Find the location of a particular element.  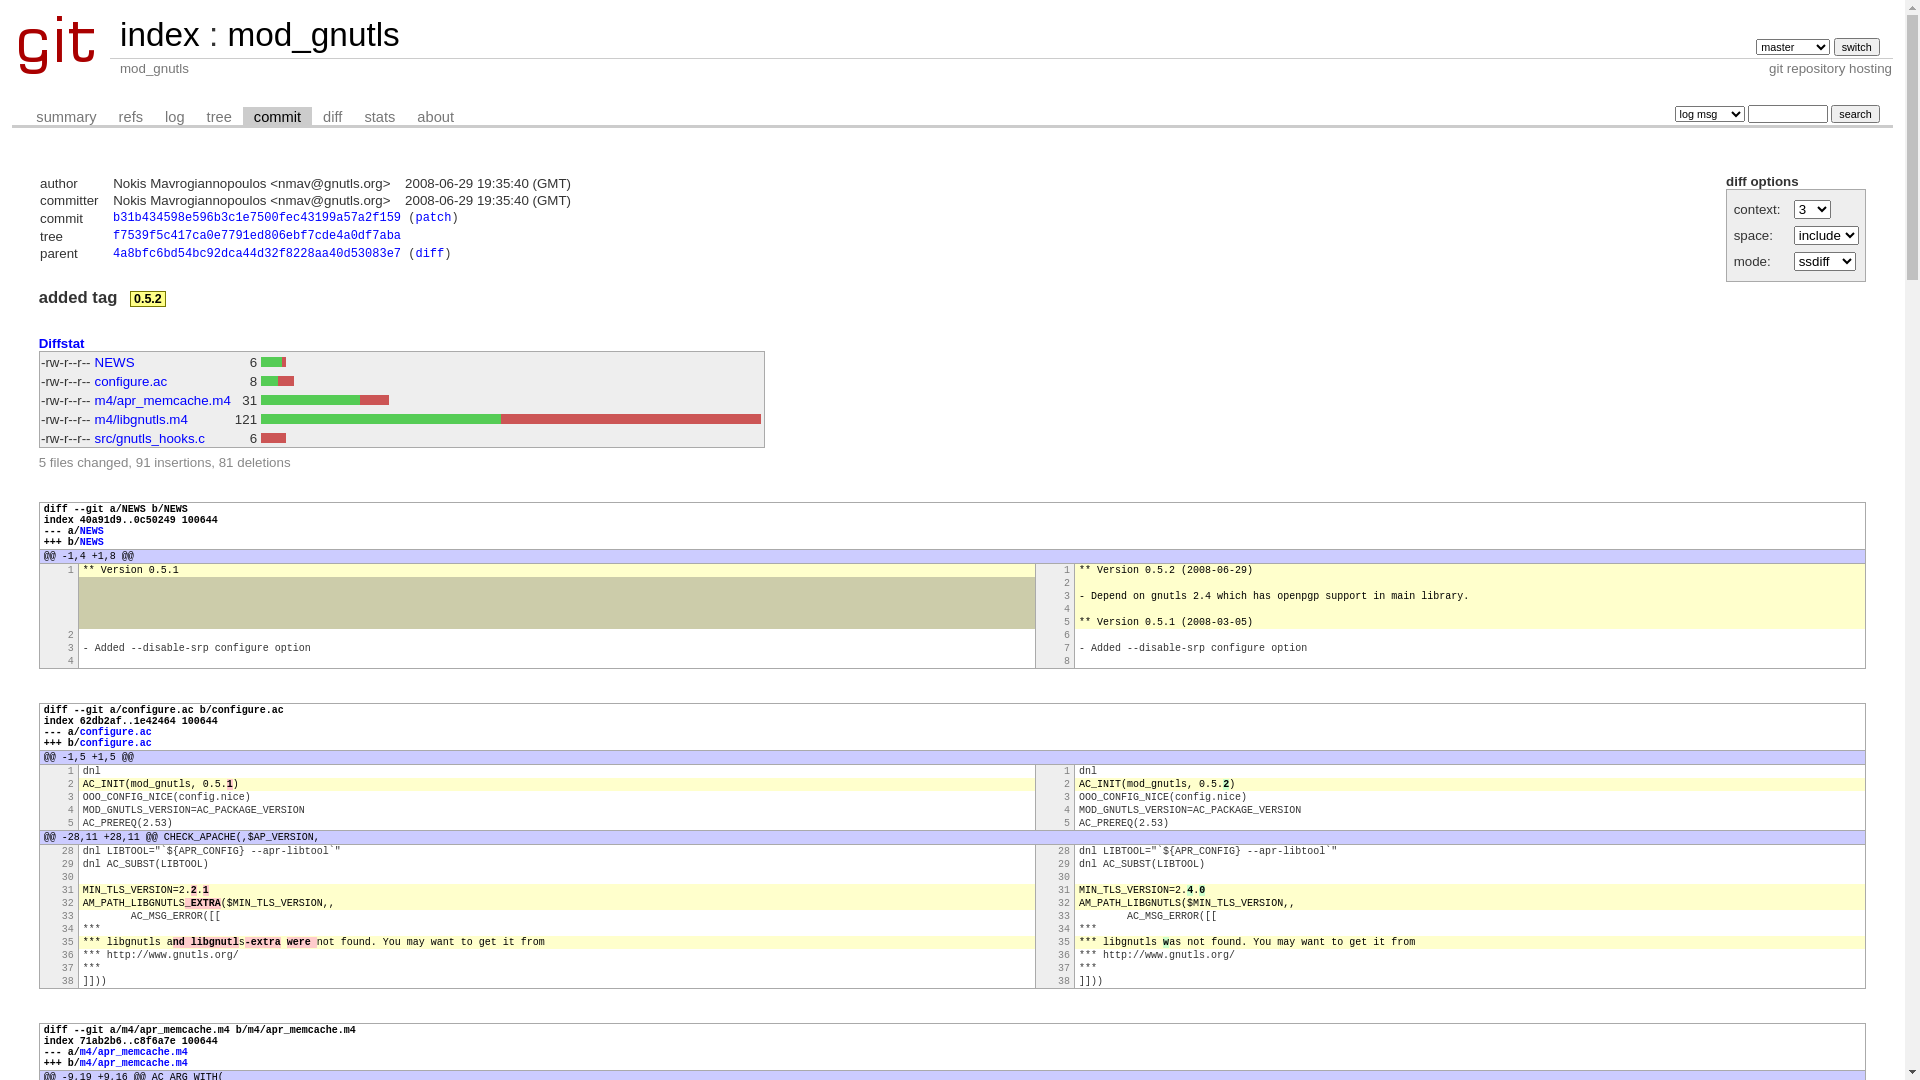

NEWS is located at coordinates (92, 542).